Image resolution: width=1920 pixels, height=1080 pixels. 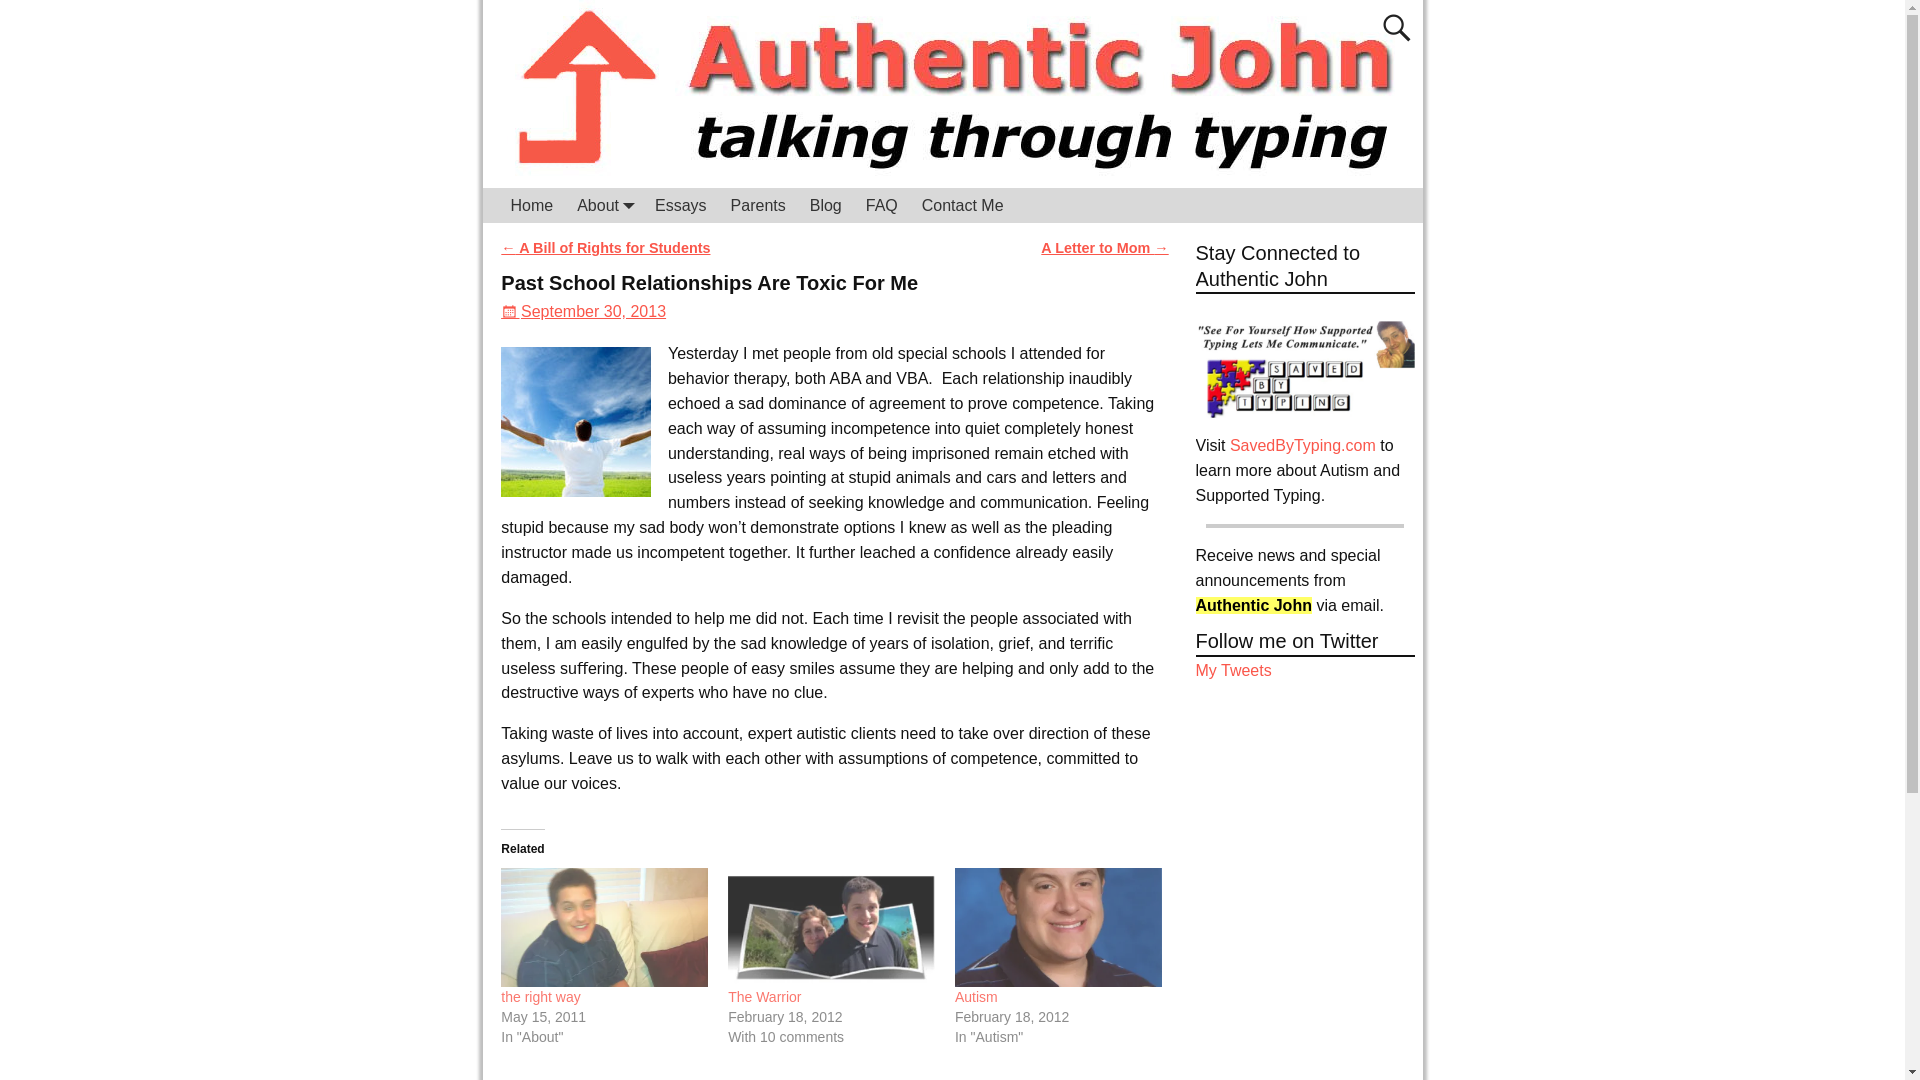 What do you see at coordinates (976, 997) in the screenshot?
I see `Autism` at bounding box center [976, 997].